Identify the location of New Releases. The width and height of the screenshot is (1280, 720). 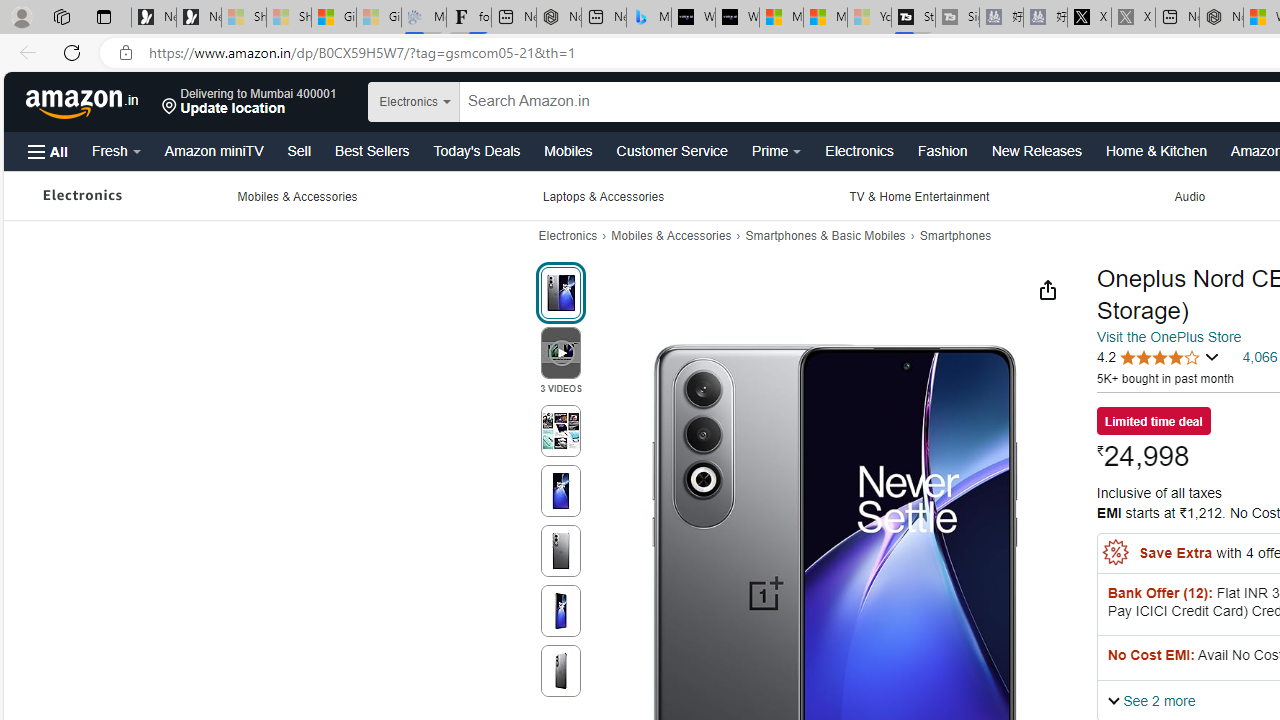
(1036, 150).